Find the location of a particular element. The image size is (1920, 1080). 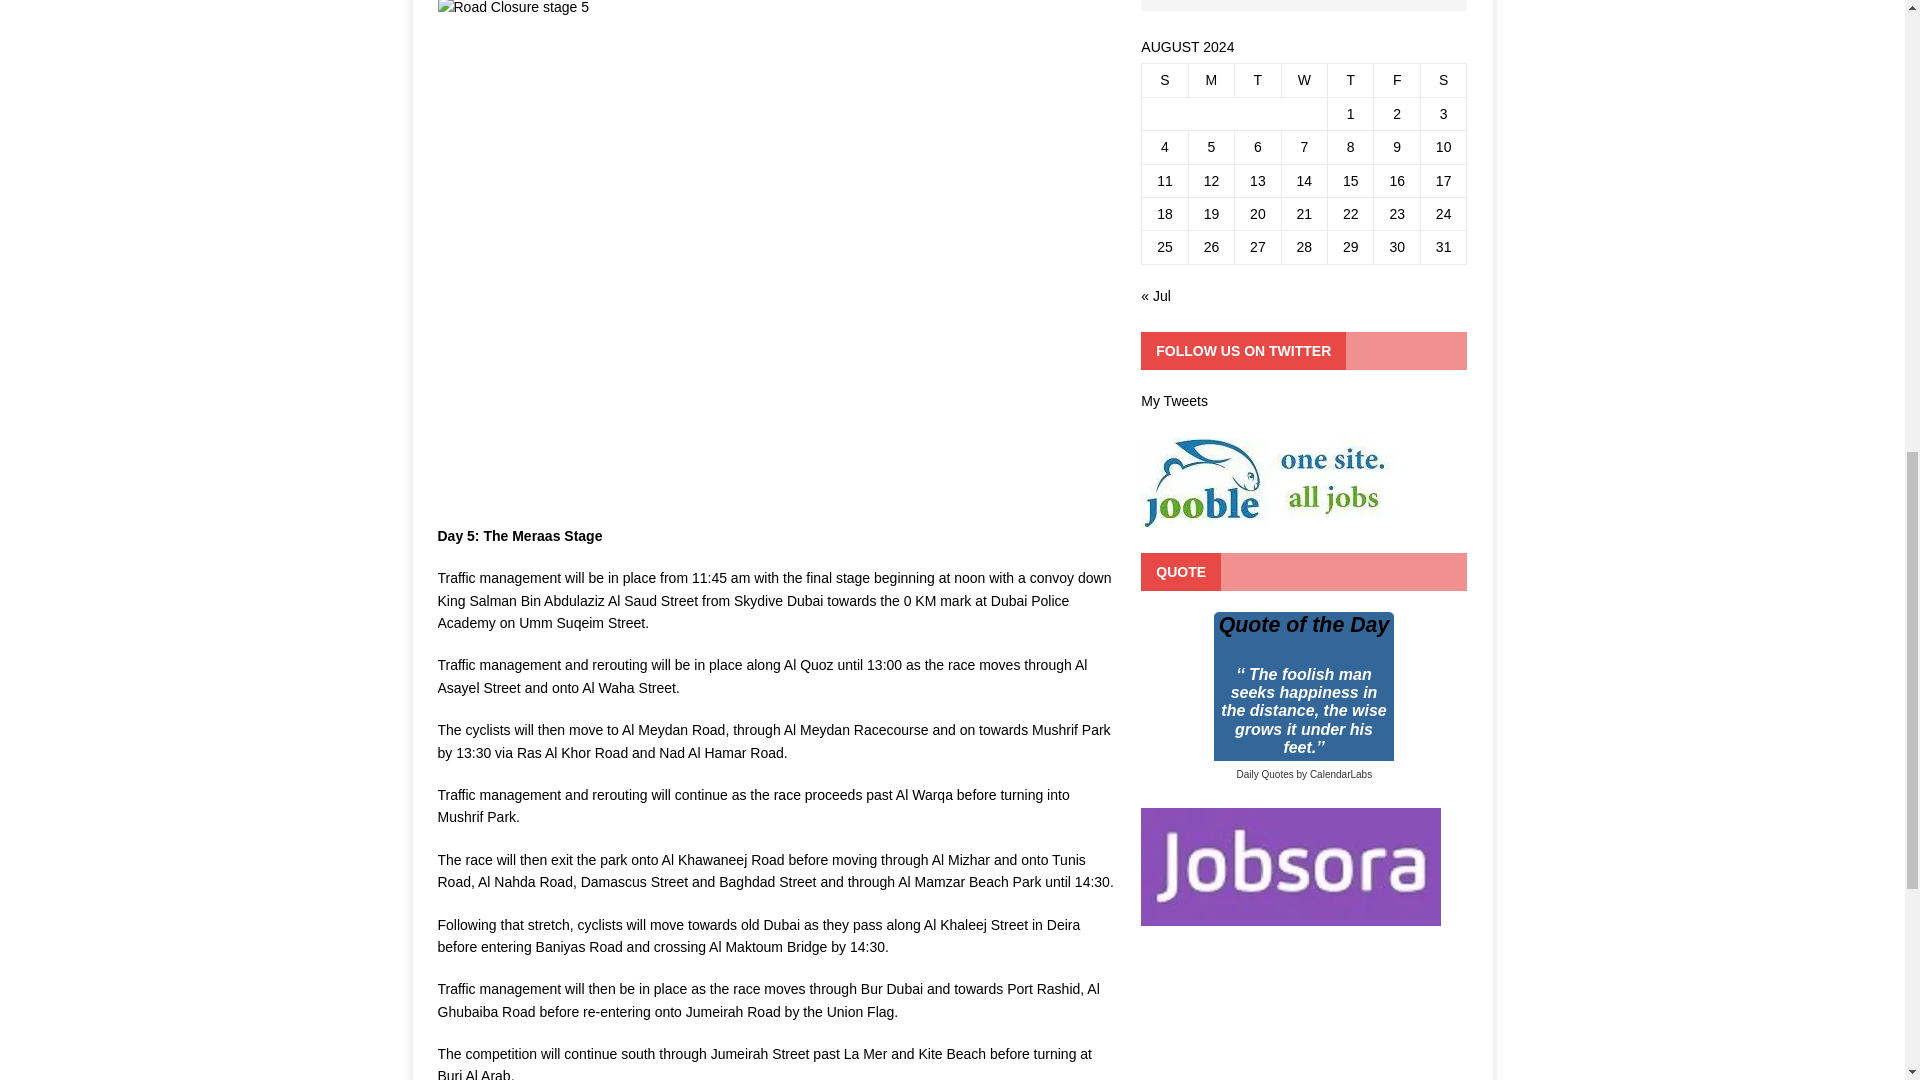

Monday is located at coordinates (1211, 80).